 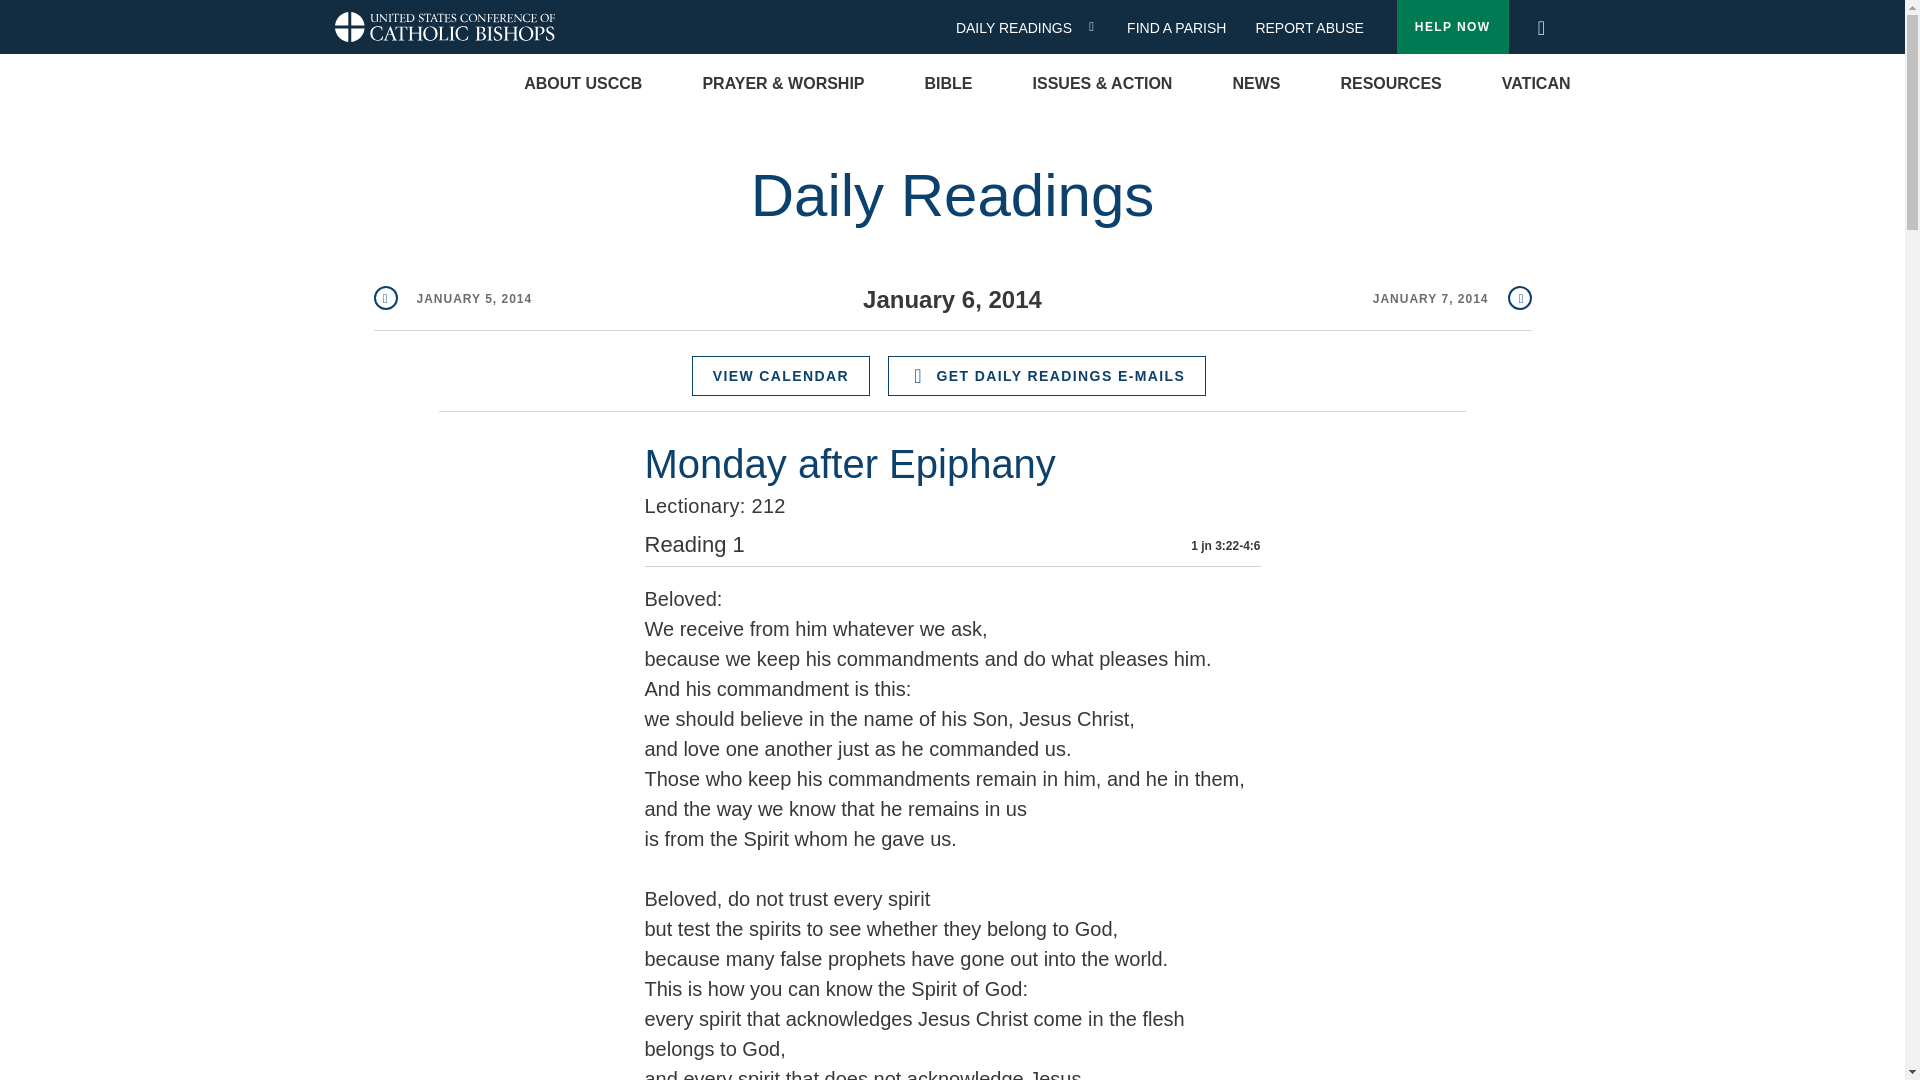 I want to click on HELP NOW, so click(x=1453, y=27).